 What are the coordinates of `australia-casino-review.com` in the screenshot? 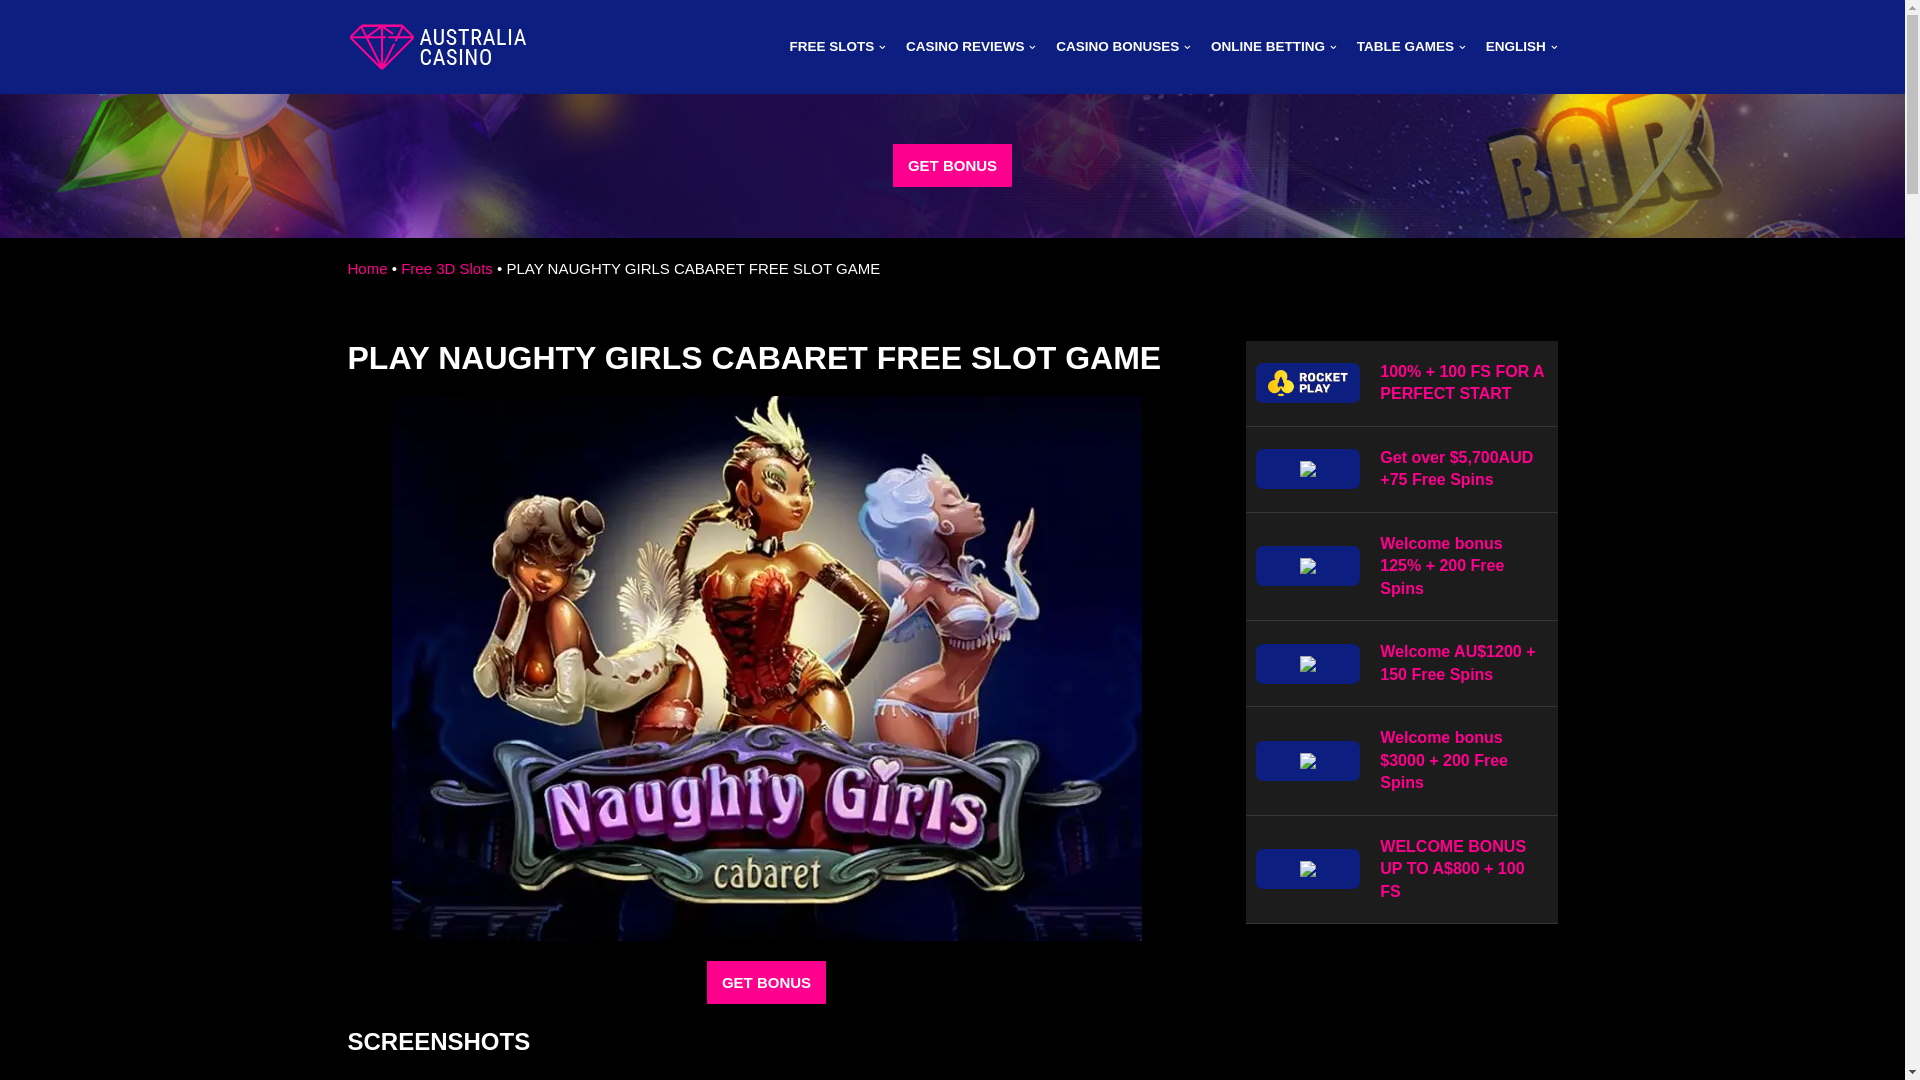 It's located at (438, 46).